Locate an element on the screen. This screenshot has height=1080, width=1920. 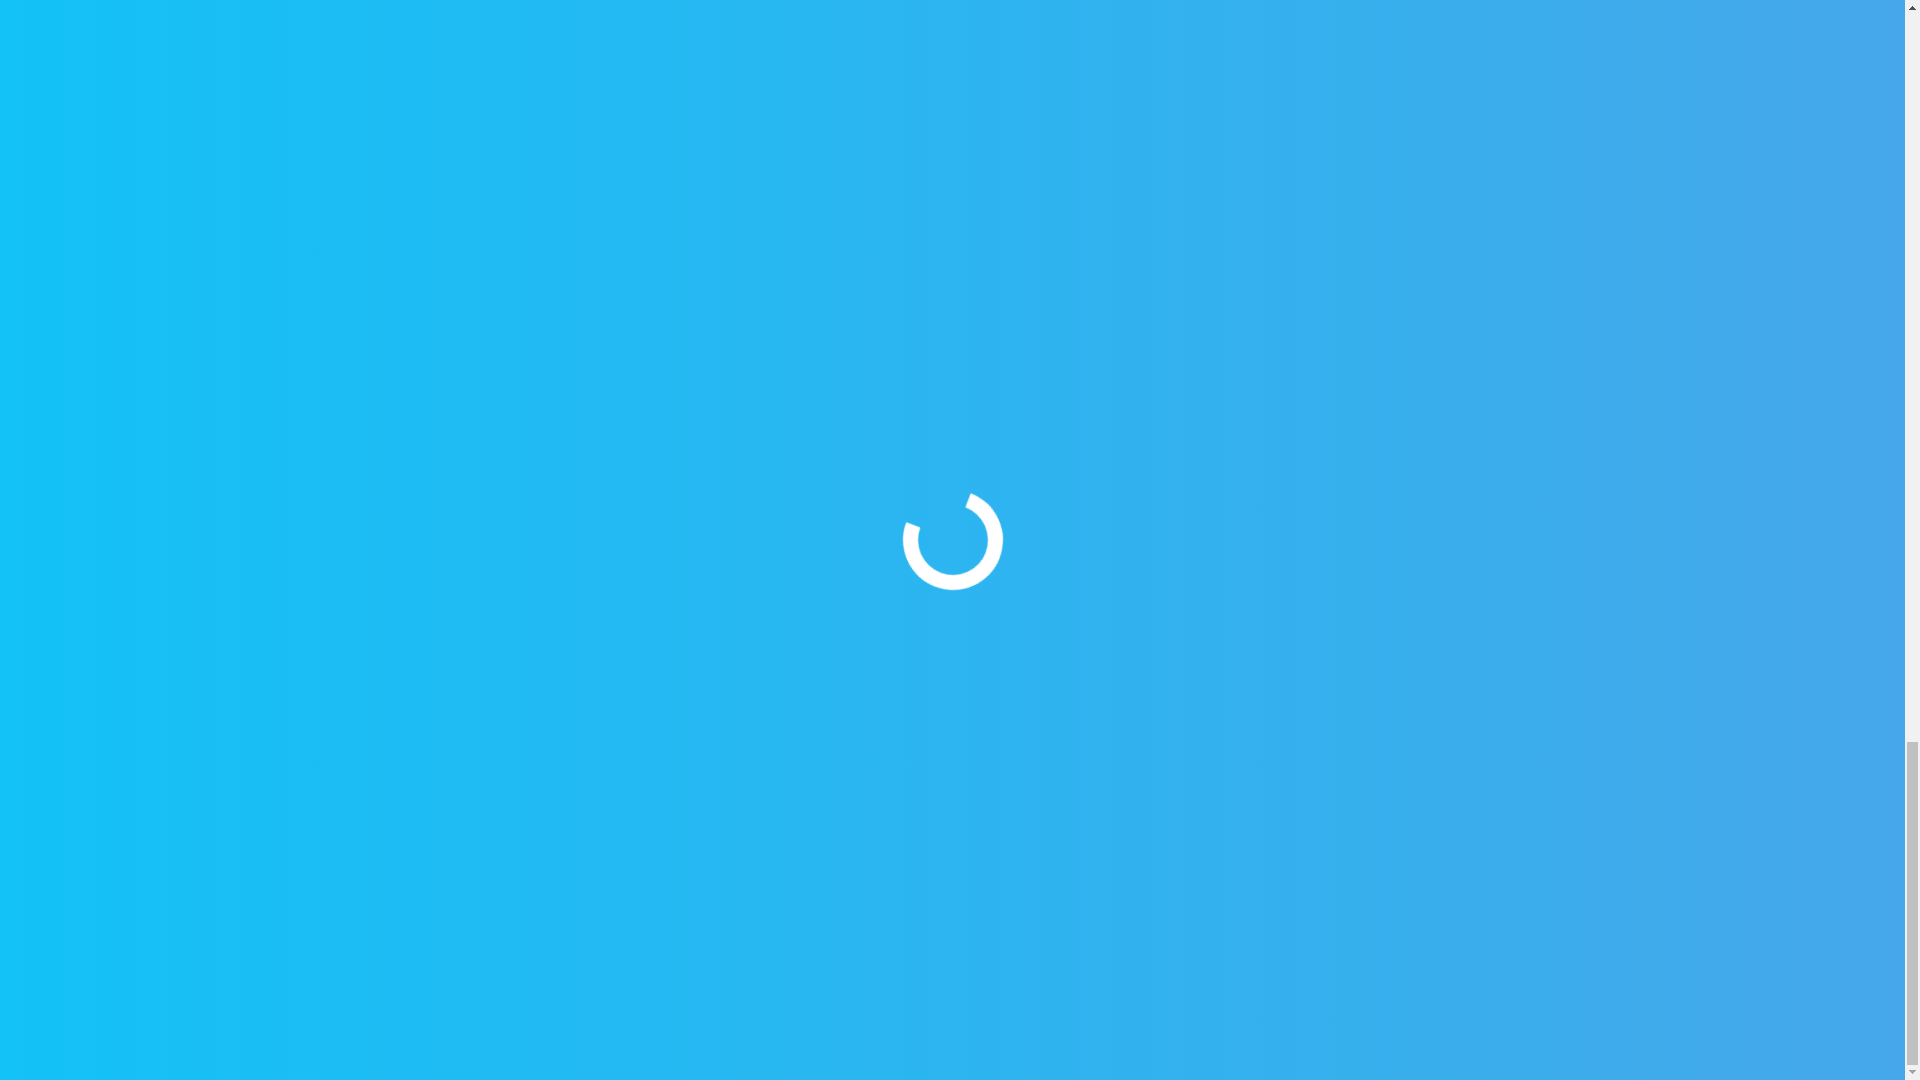
Instagram is located at coordinates (672, 858).